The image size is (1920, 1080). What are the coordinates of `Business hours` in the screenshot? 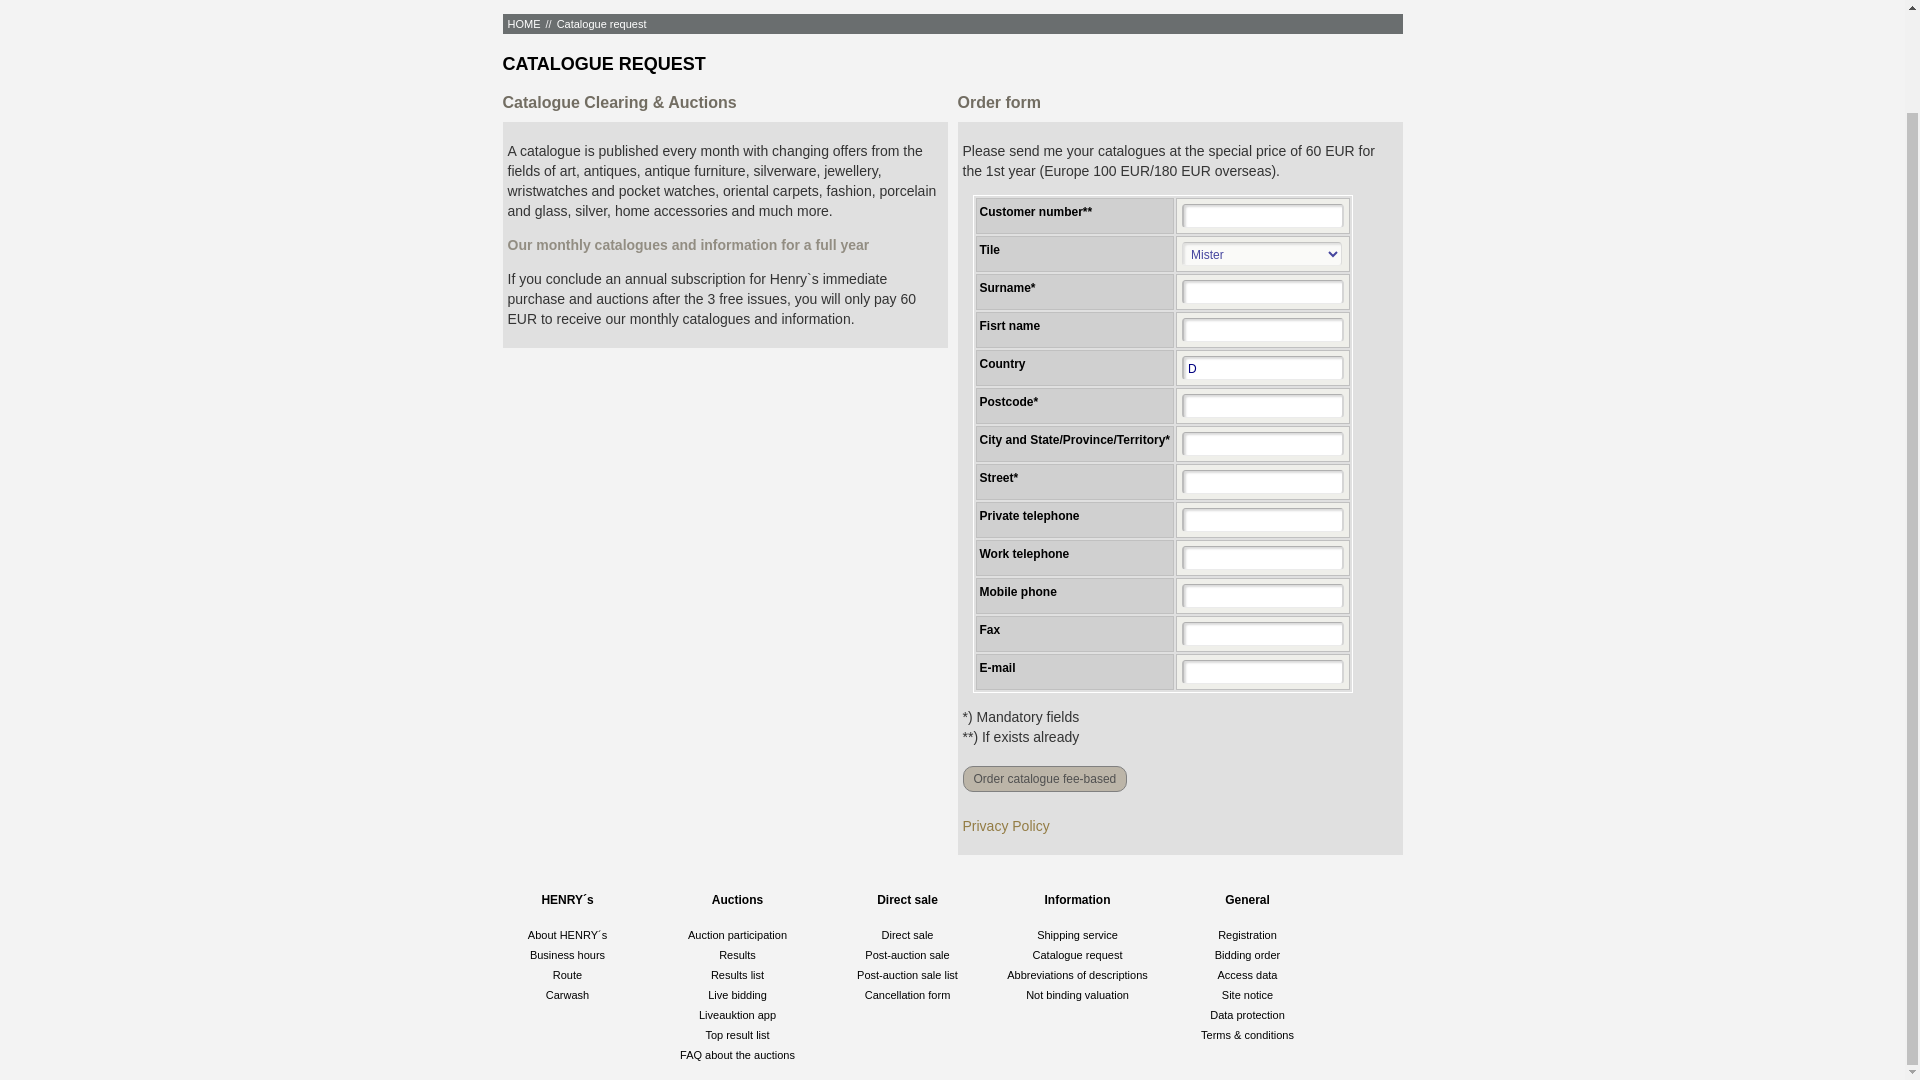 It's located at (566, 955).